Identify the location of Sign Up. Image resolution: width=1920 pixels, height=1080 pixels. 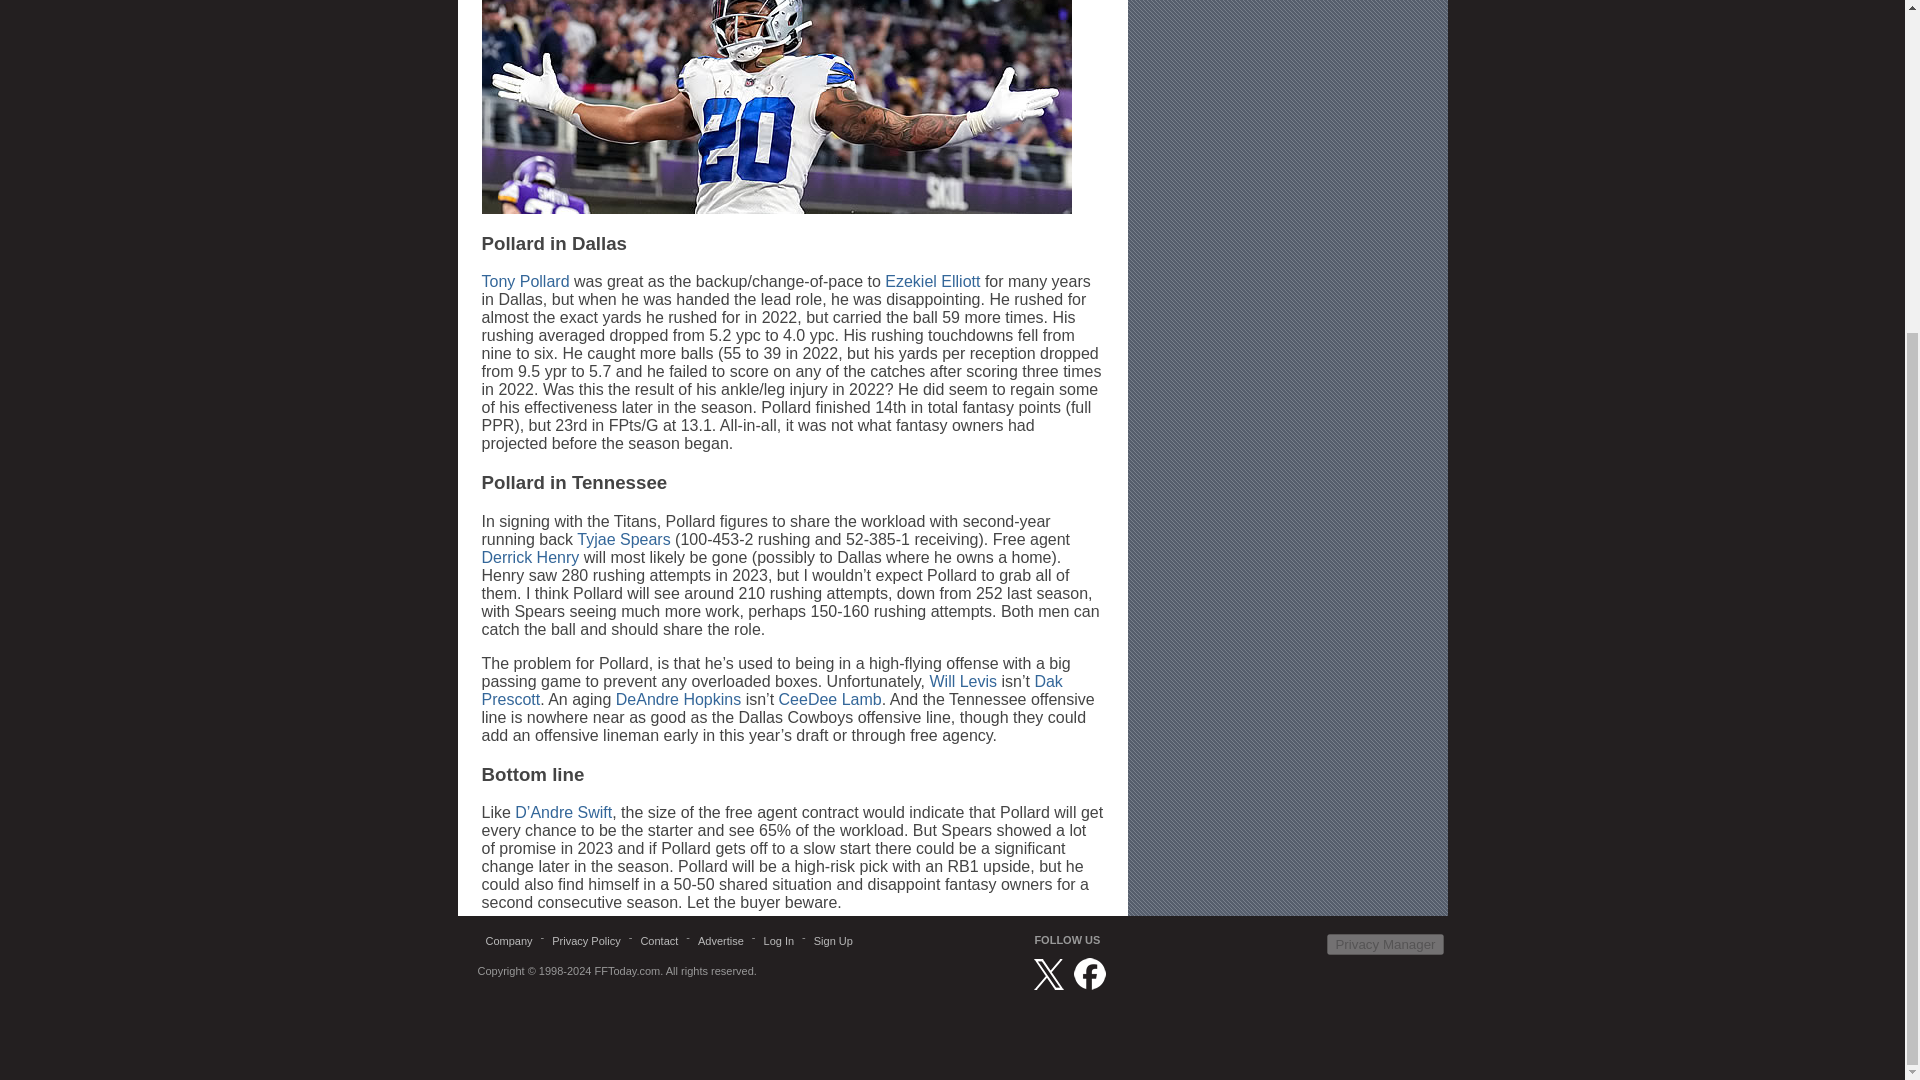
(833, 940).